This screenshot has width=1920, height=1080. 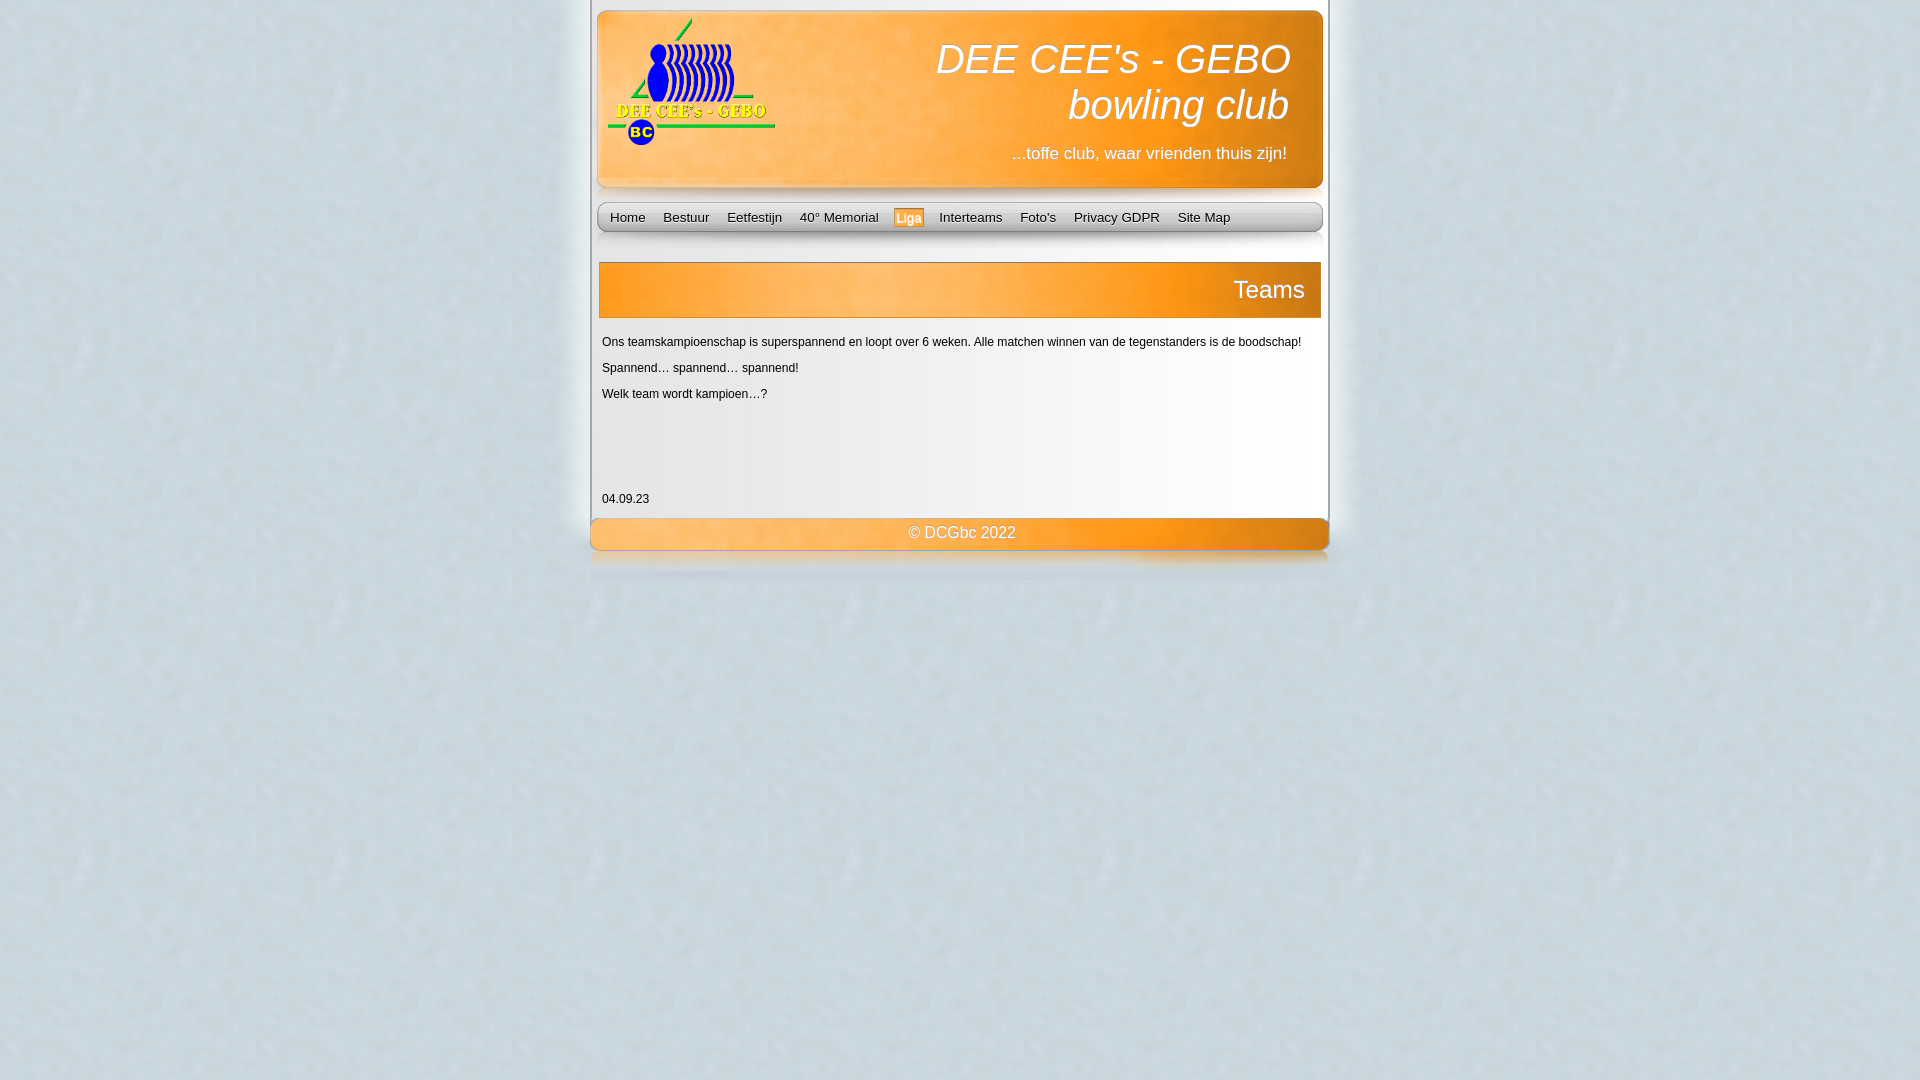 I want to click on DEE CEE's - GEBO bowling club, so click(x=1112, y=82).